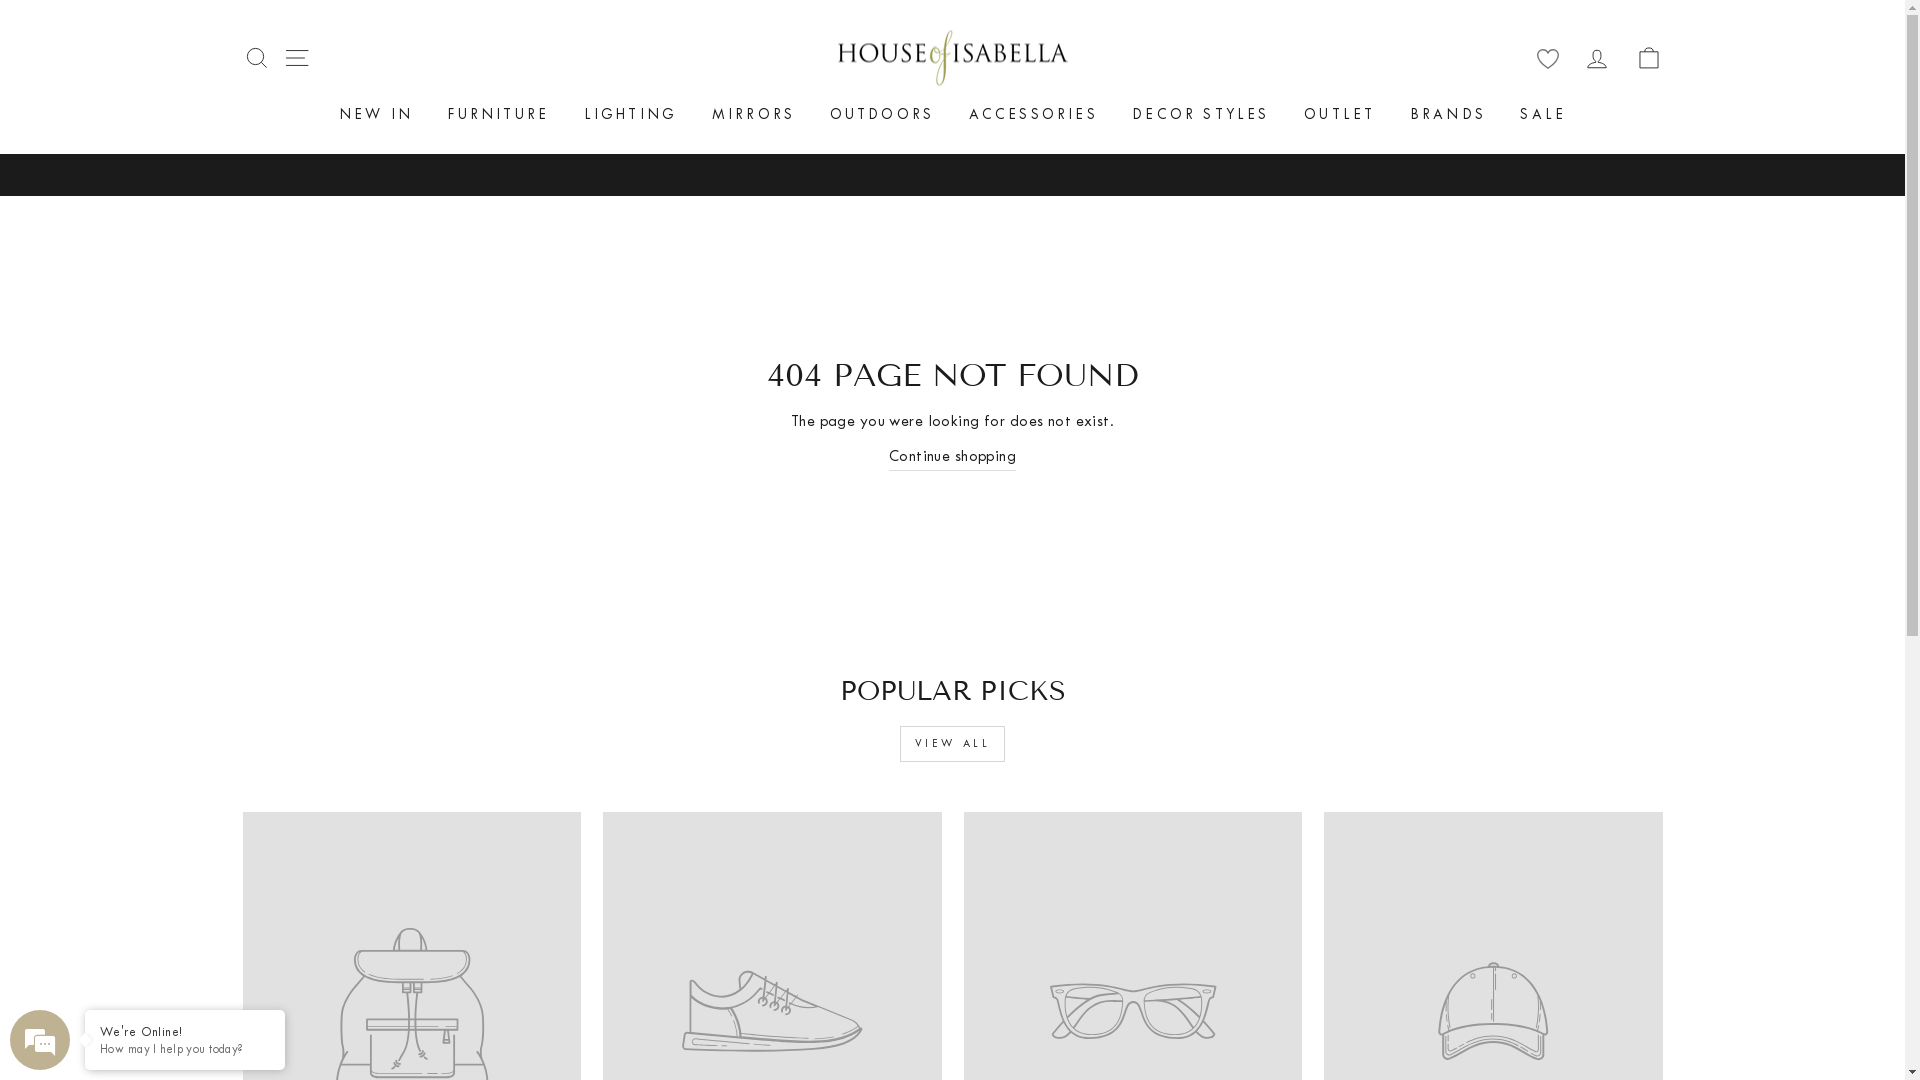 The image size is (1920, 1080). Describe the element at coordinates (882, 114) in the screenshot. I see `OUTDOORS` at that location.